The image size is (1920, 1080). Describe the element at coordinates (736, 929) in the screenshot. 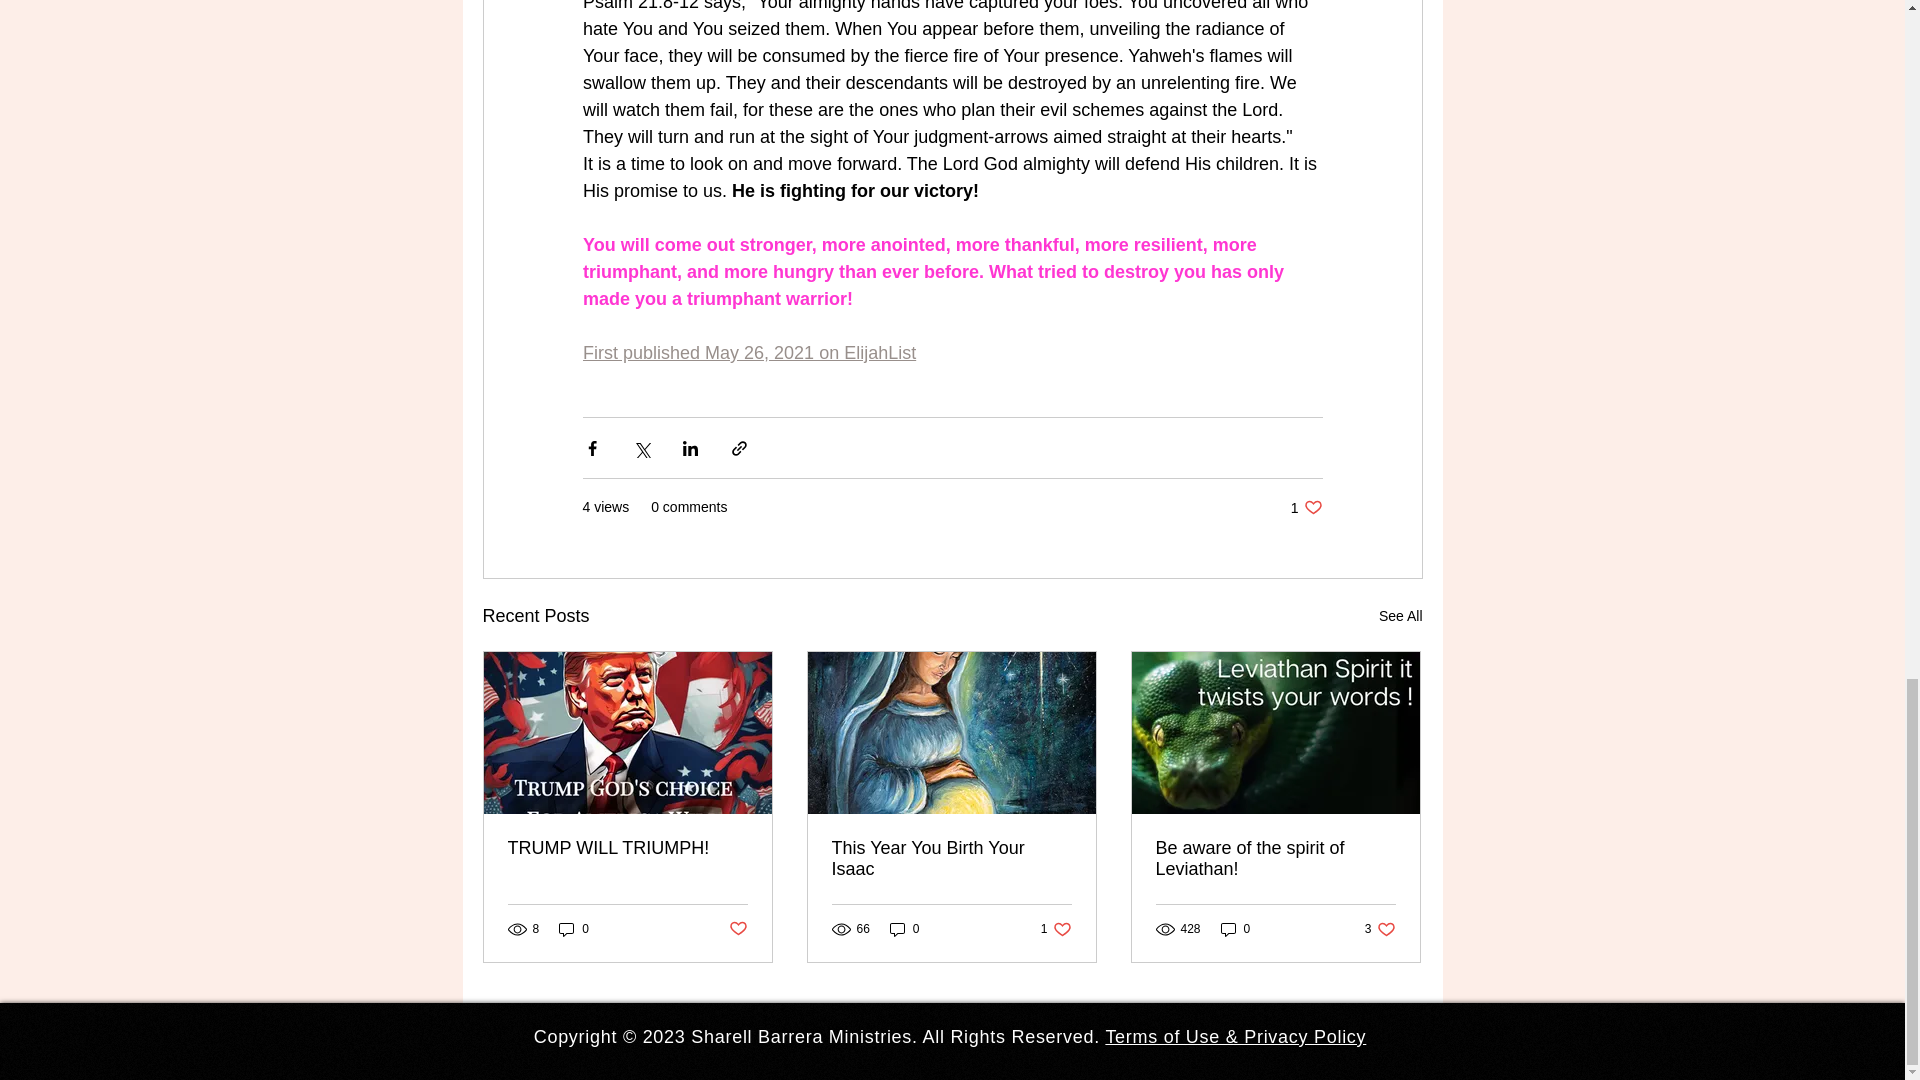

I see `Post not marked as liked` at that location.